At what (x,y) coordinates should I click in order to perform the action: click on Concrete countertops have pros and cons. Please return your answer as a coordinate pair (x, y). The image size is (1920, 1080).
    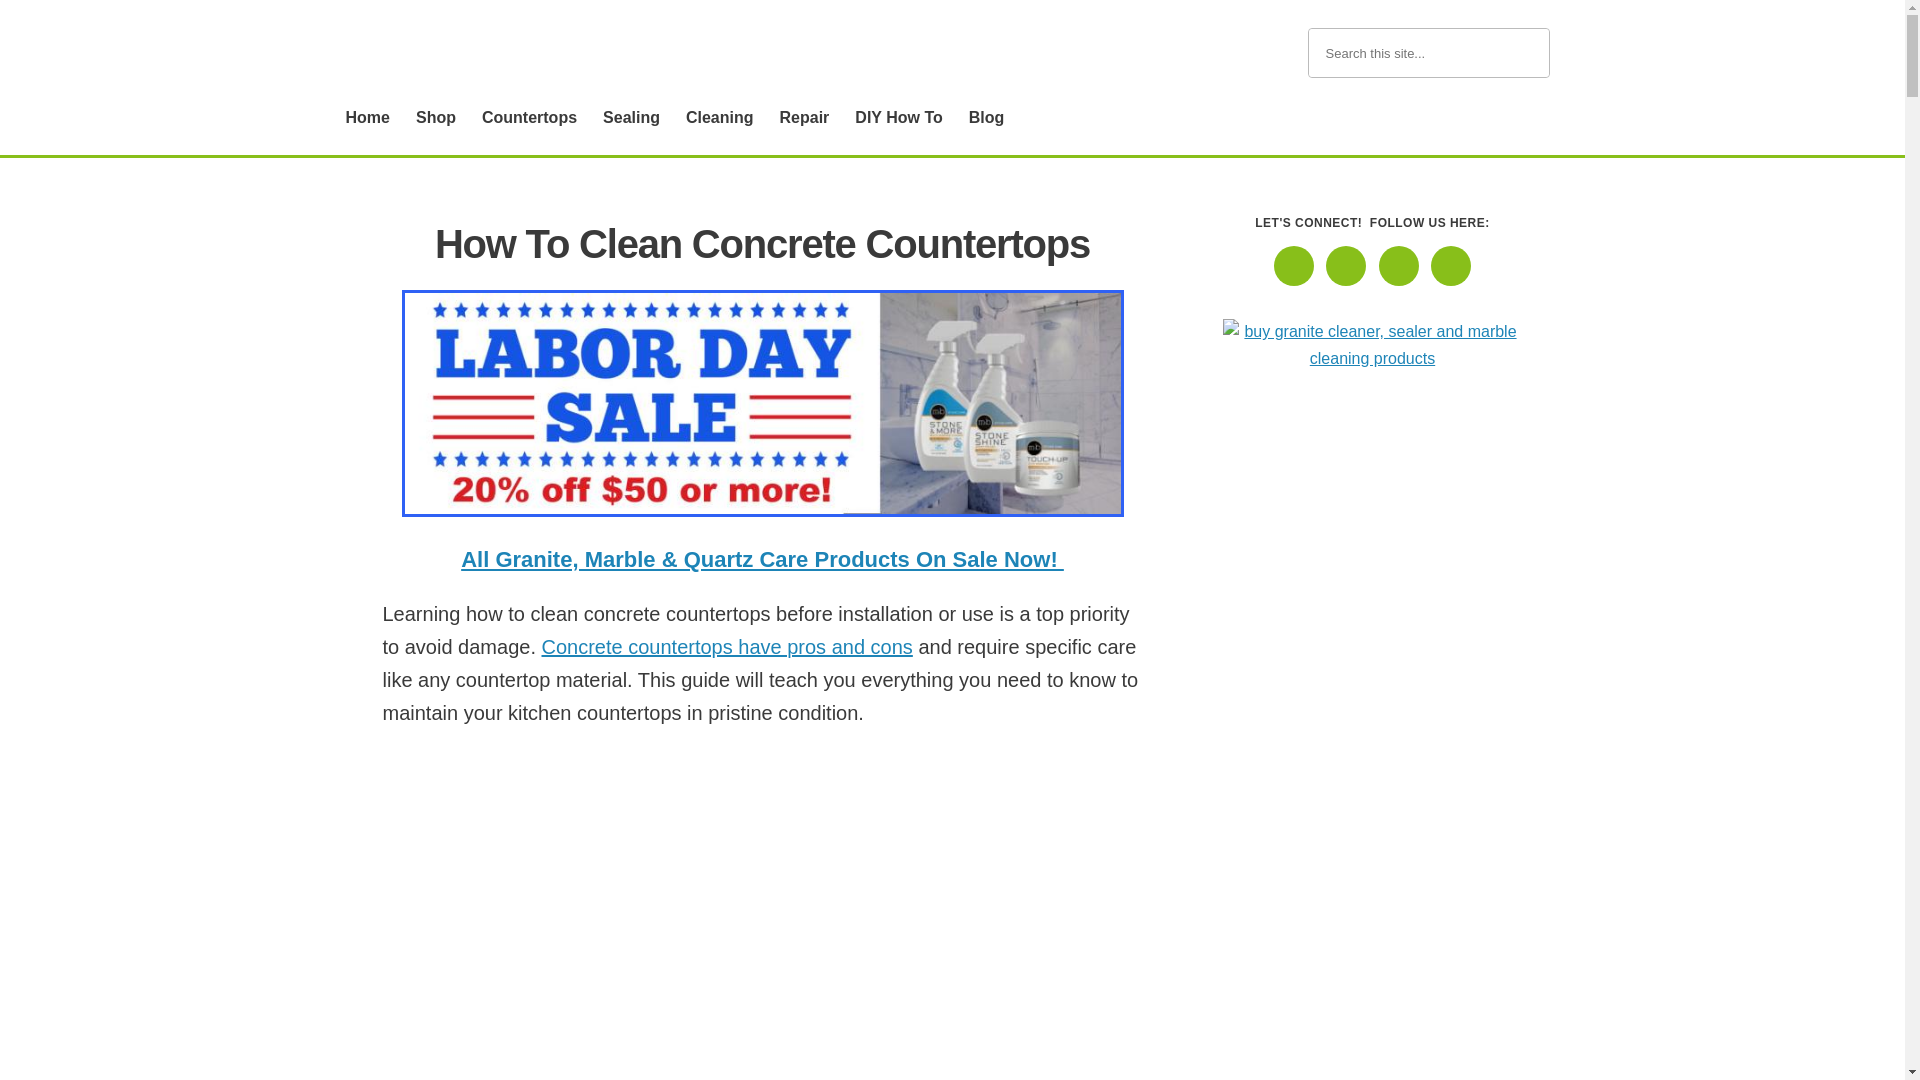
    Looking at the image, I should click on (727, 646).